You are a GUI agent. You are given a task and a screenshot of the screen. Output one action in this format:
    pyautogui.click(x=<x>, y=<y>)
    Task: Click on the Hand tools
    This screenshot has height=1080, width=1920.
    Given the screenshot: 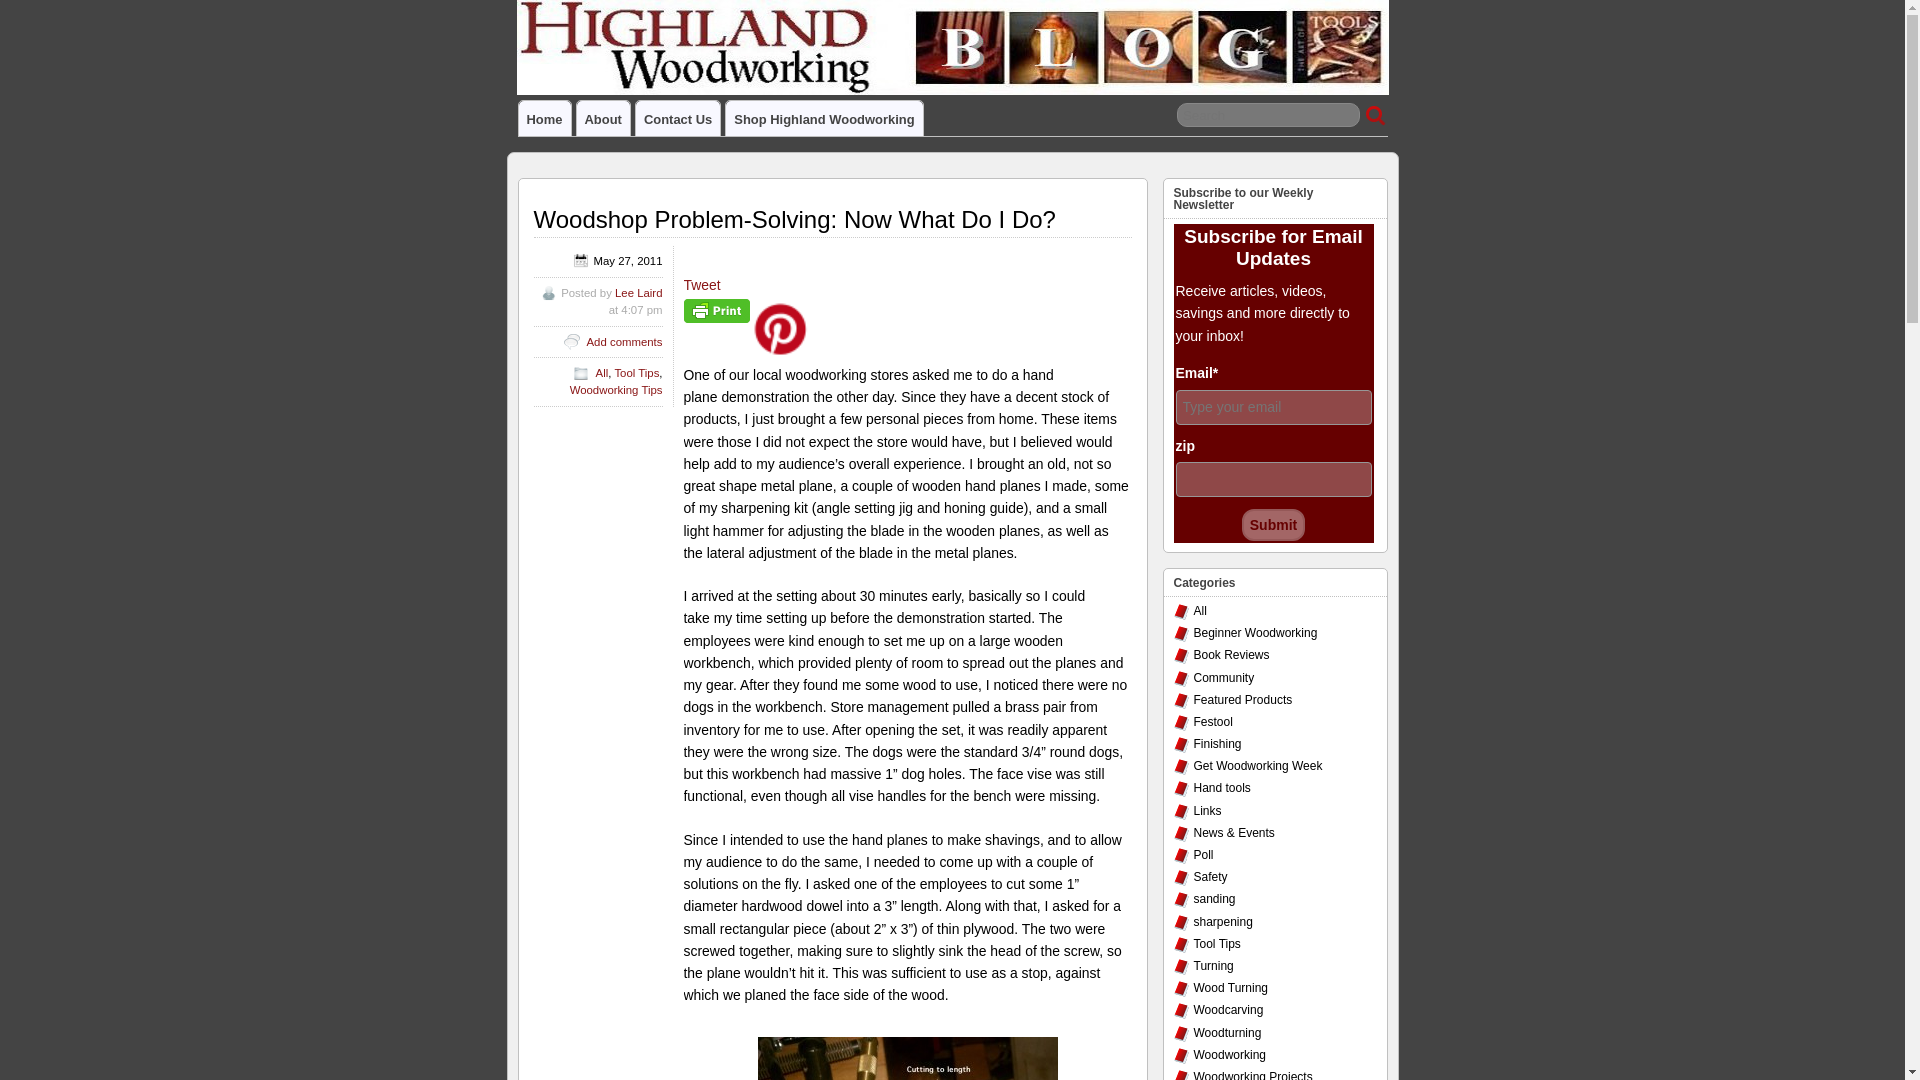 What is the action you would take?
    pyautogui.click(x=1222, y=787)
    